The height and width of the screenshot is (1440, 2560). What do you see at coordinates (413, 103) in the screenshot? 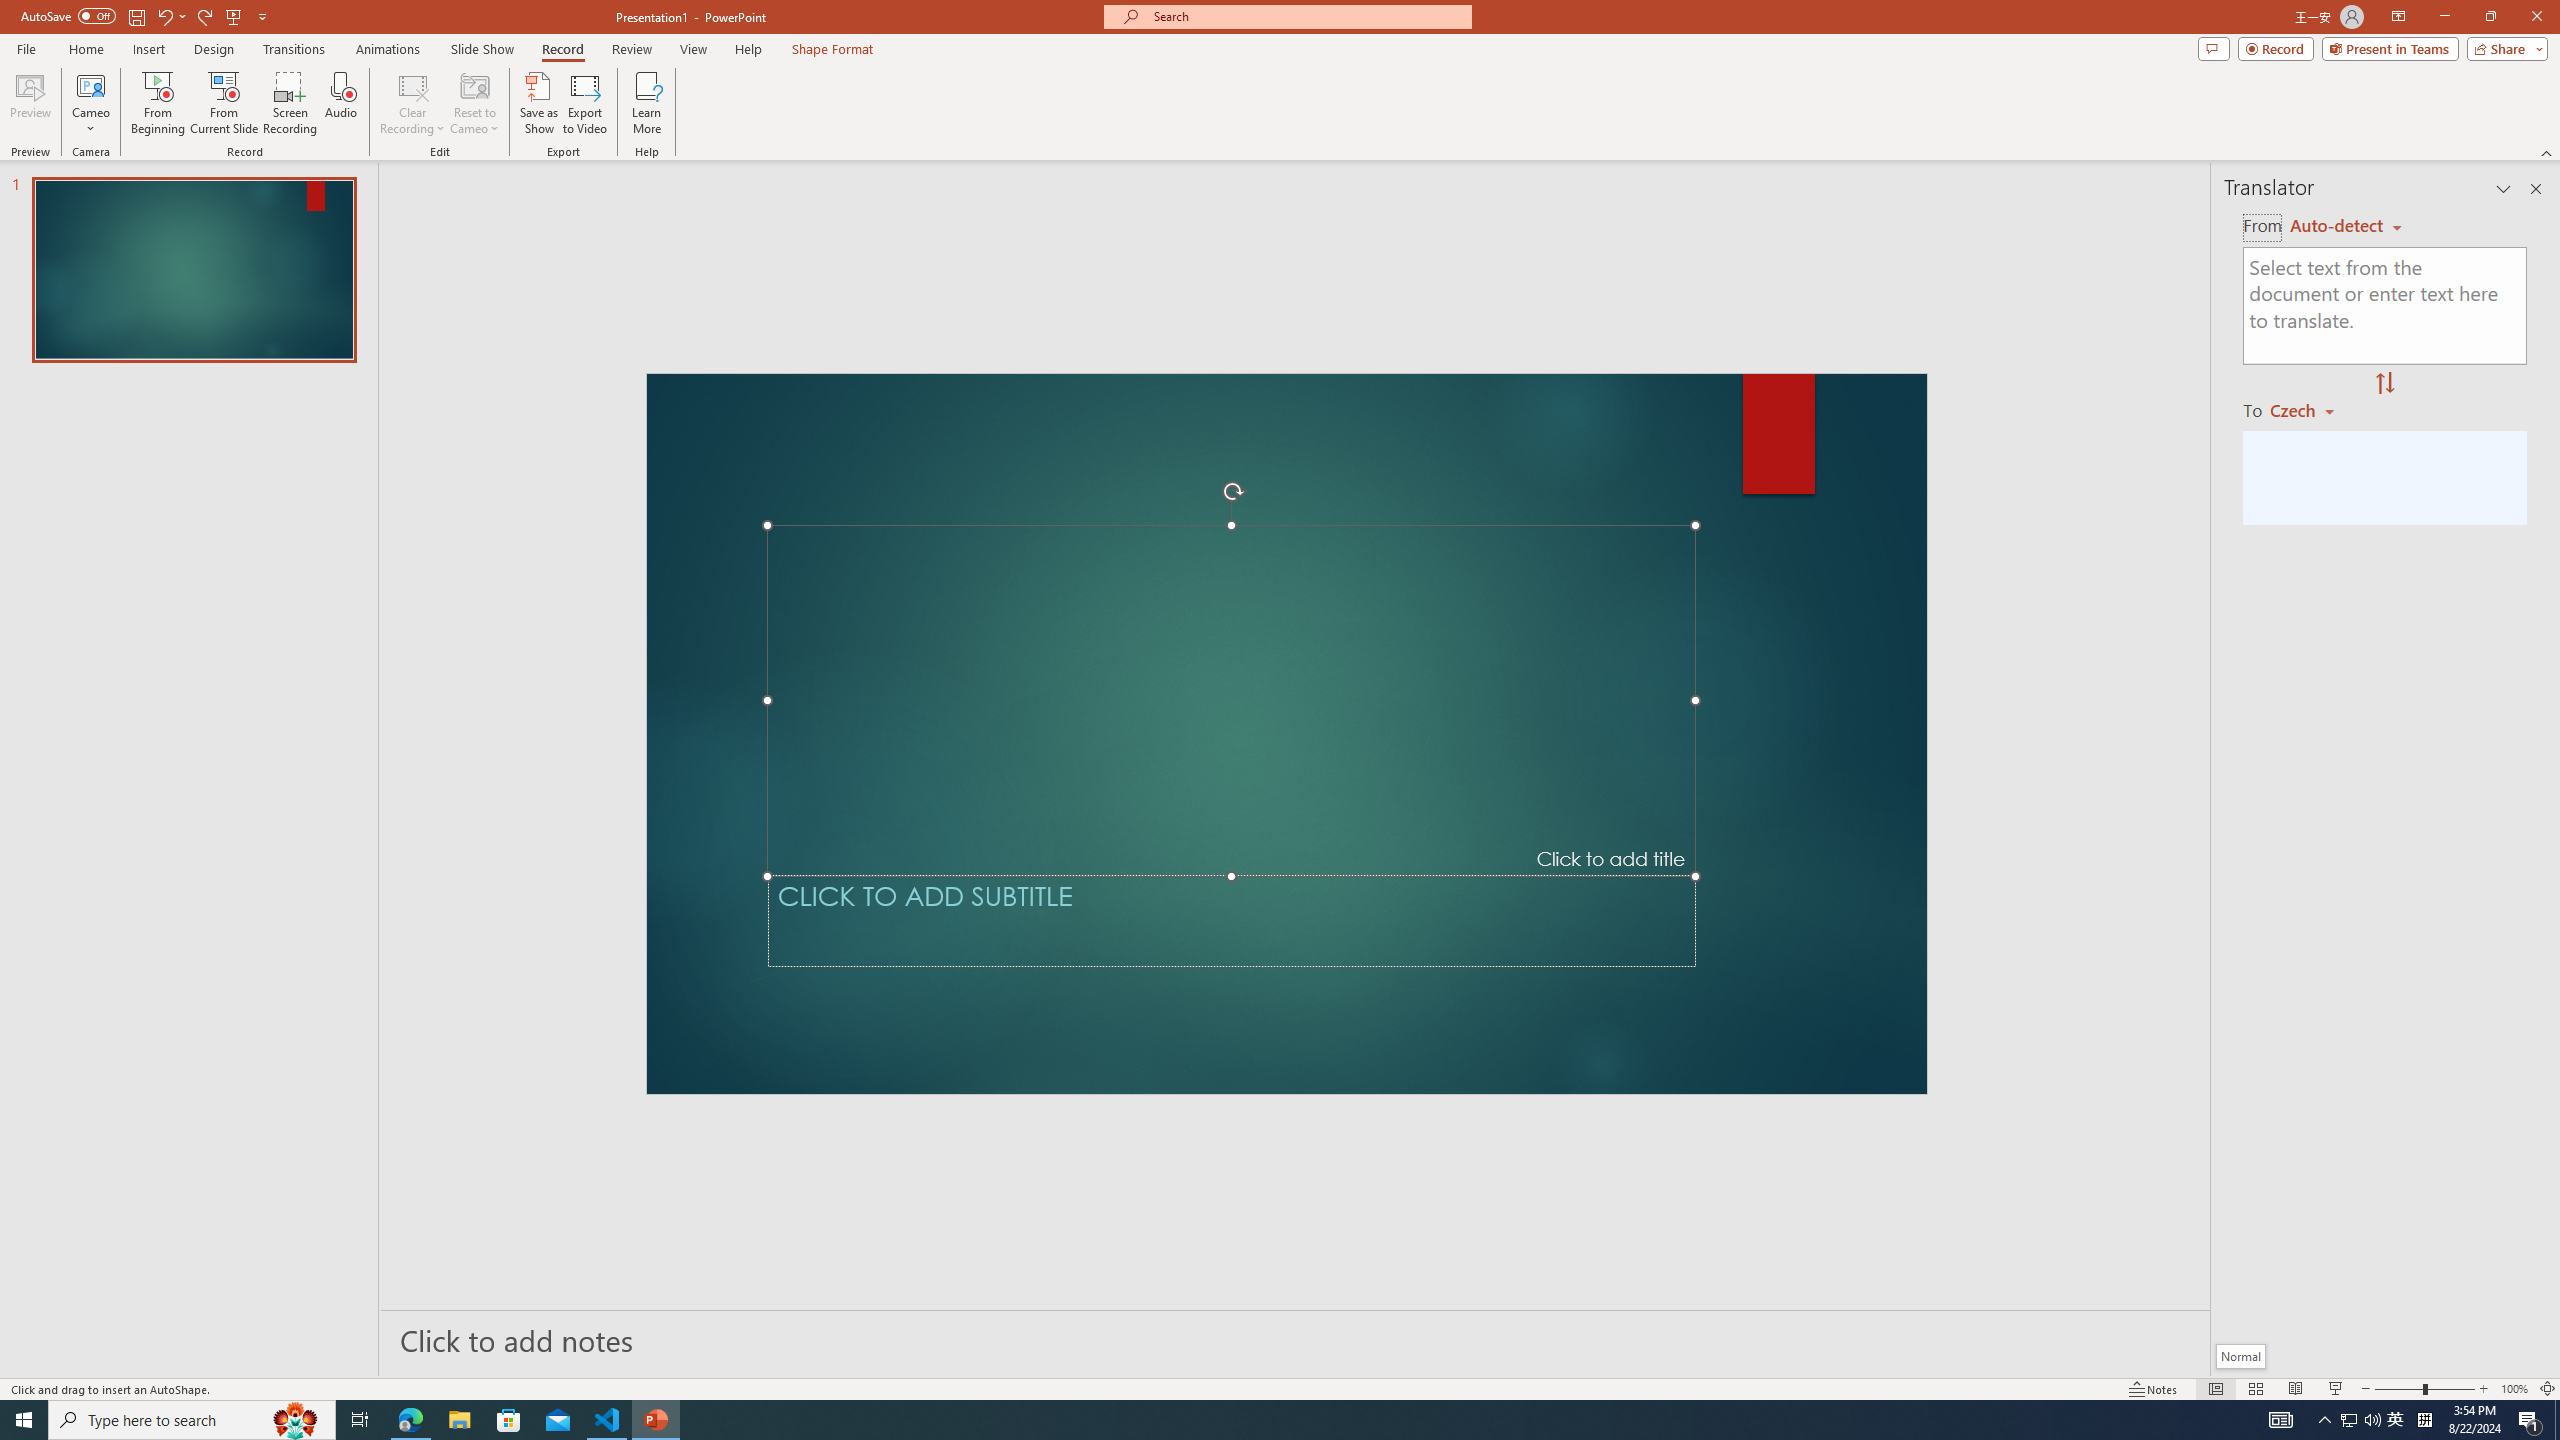
I see `Clear Recording` at bounding box center [413, 103].